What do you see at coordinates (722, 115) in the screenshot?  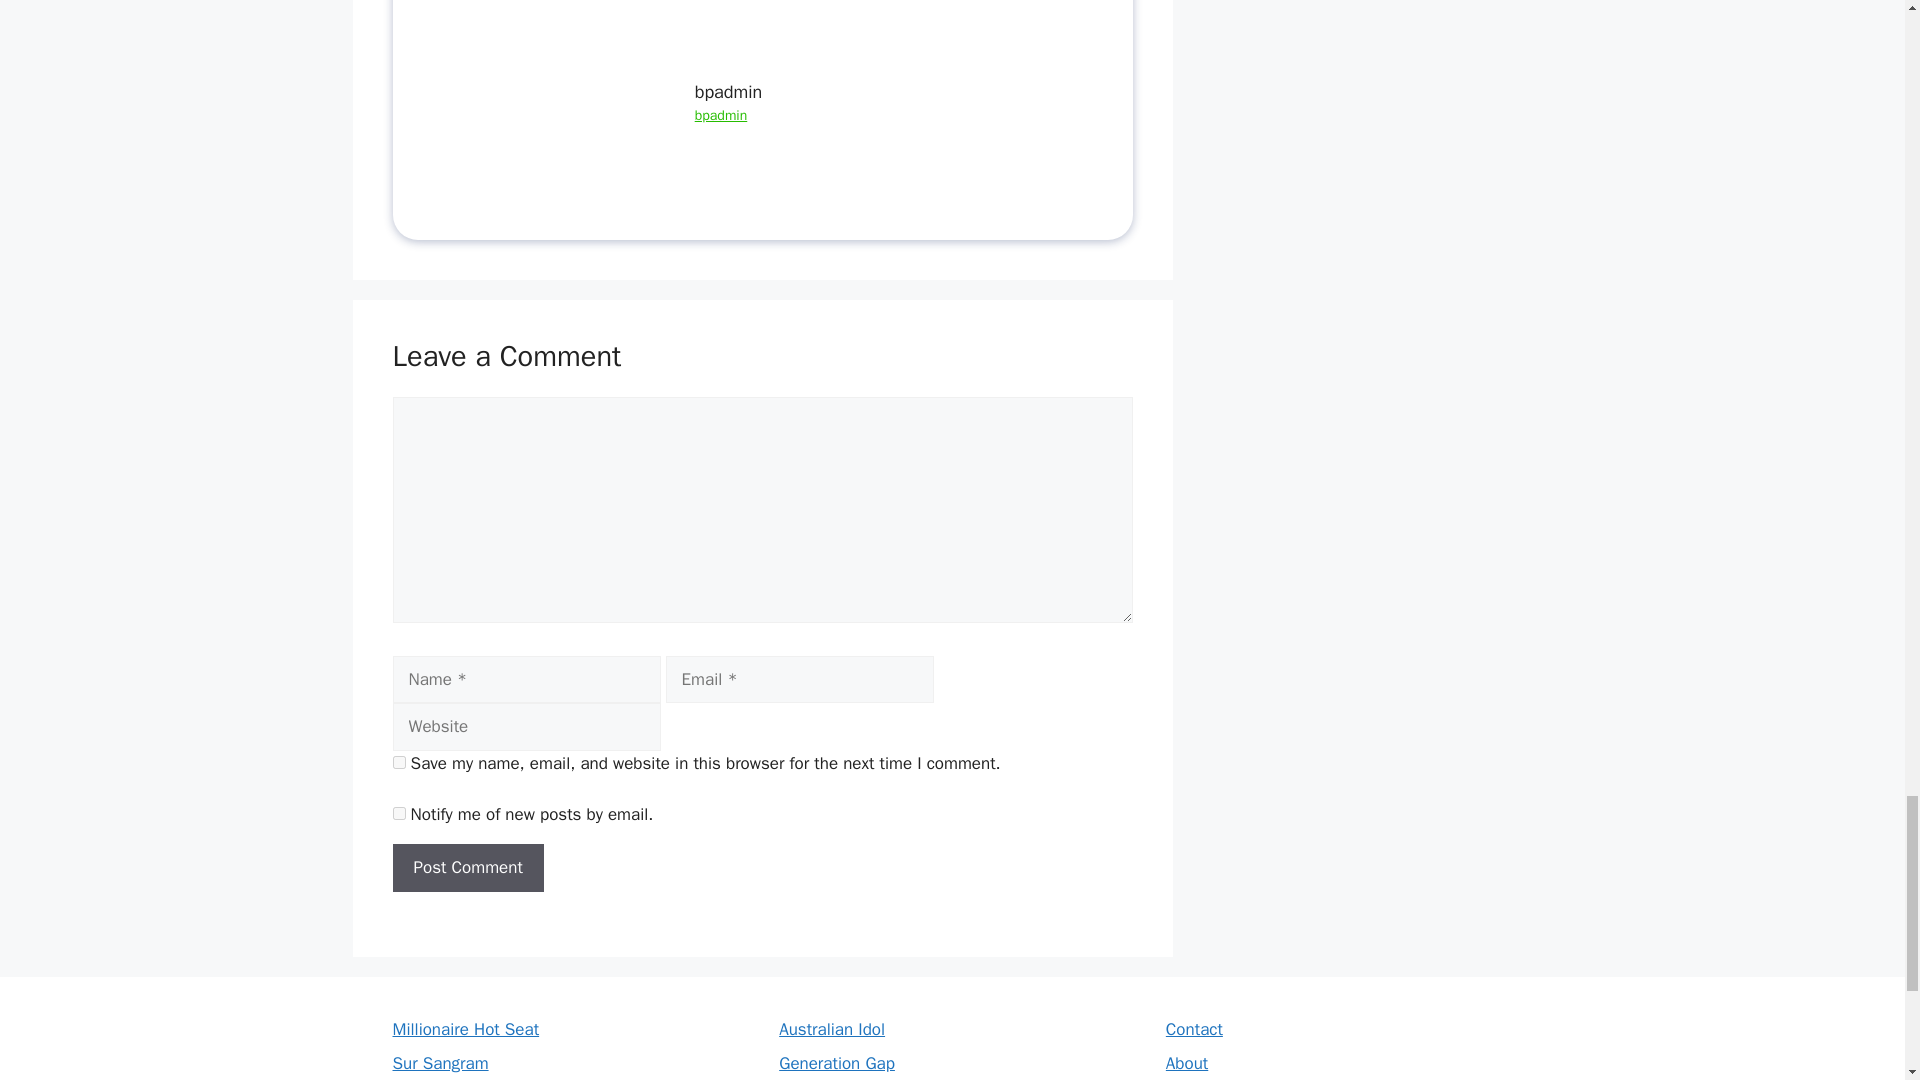 I see `bpadmin` at bounding box center [722, 115].